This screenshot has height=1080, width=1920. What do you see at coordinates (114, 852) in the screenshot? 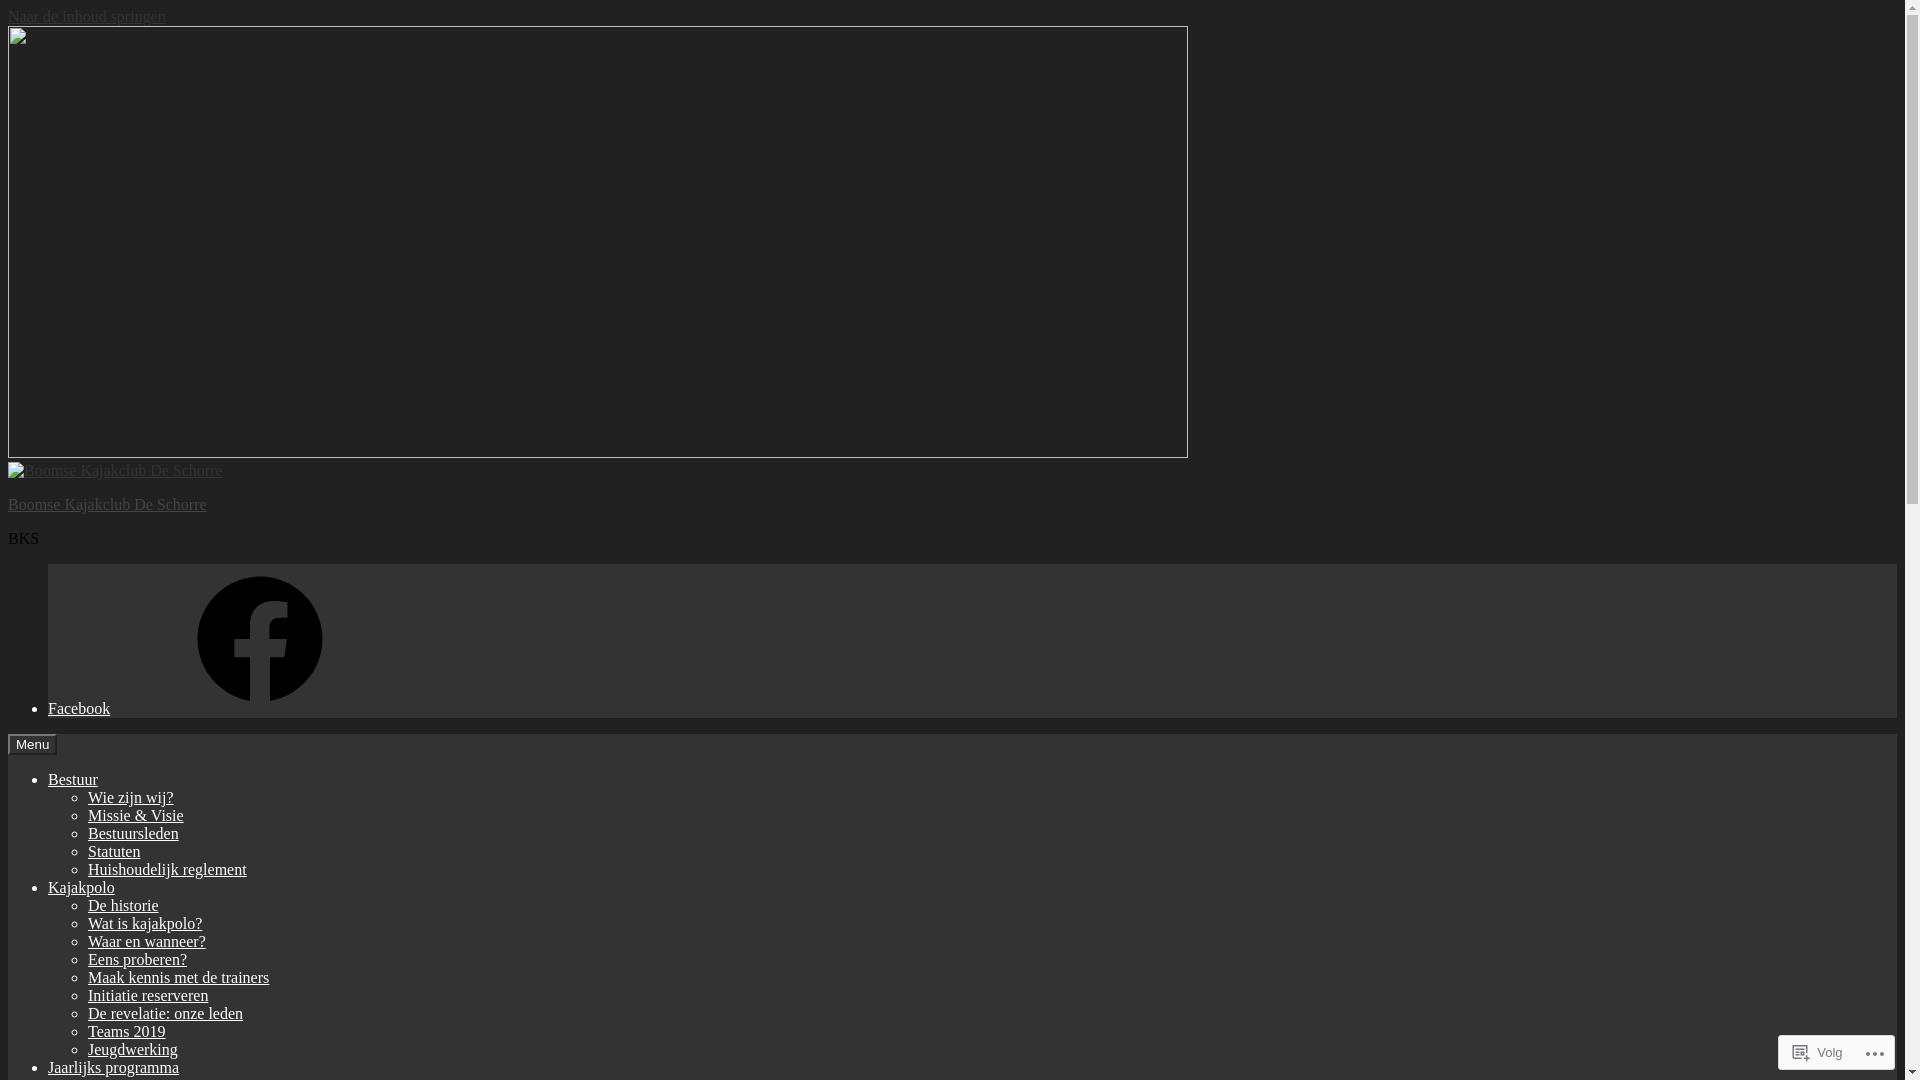
I see `Statuten` at bounding box center [114, 852].